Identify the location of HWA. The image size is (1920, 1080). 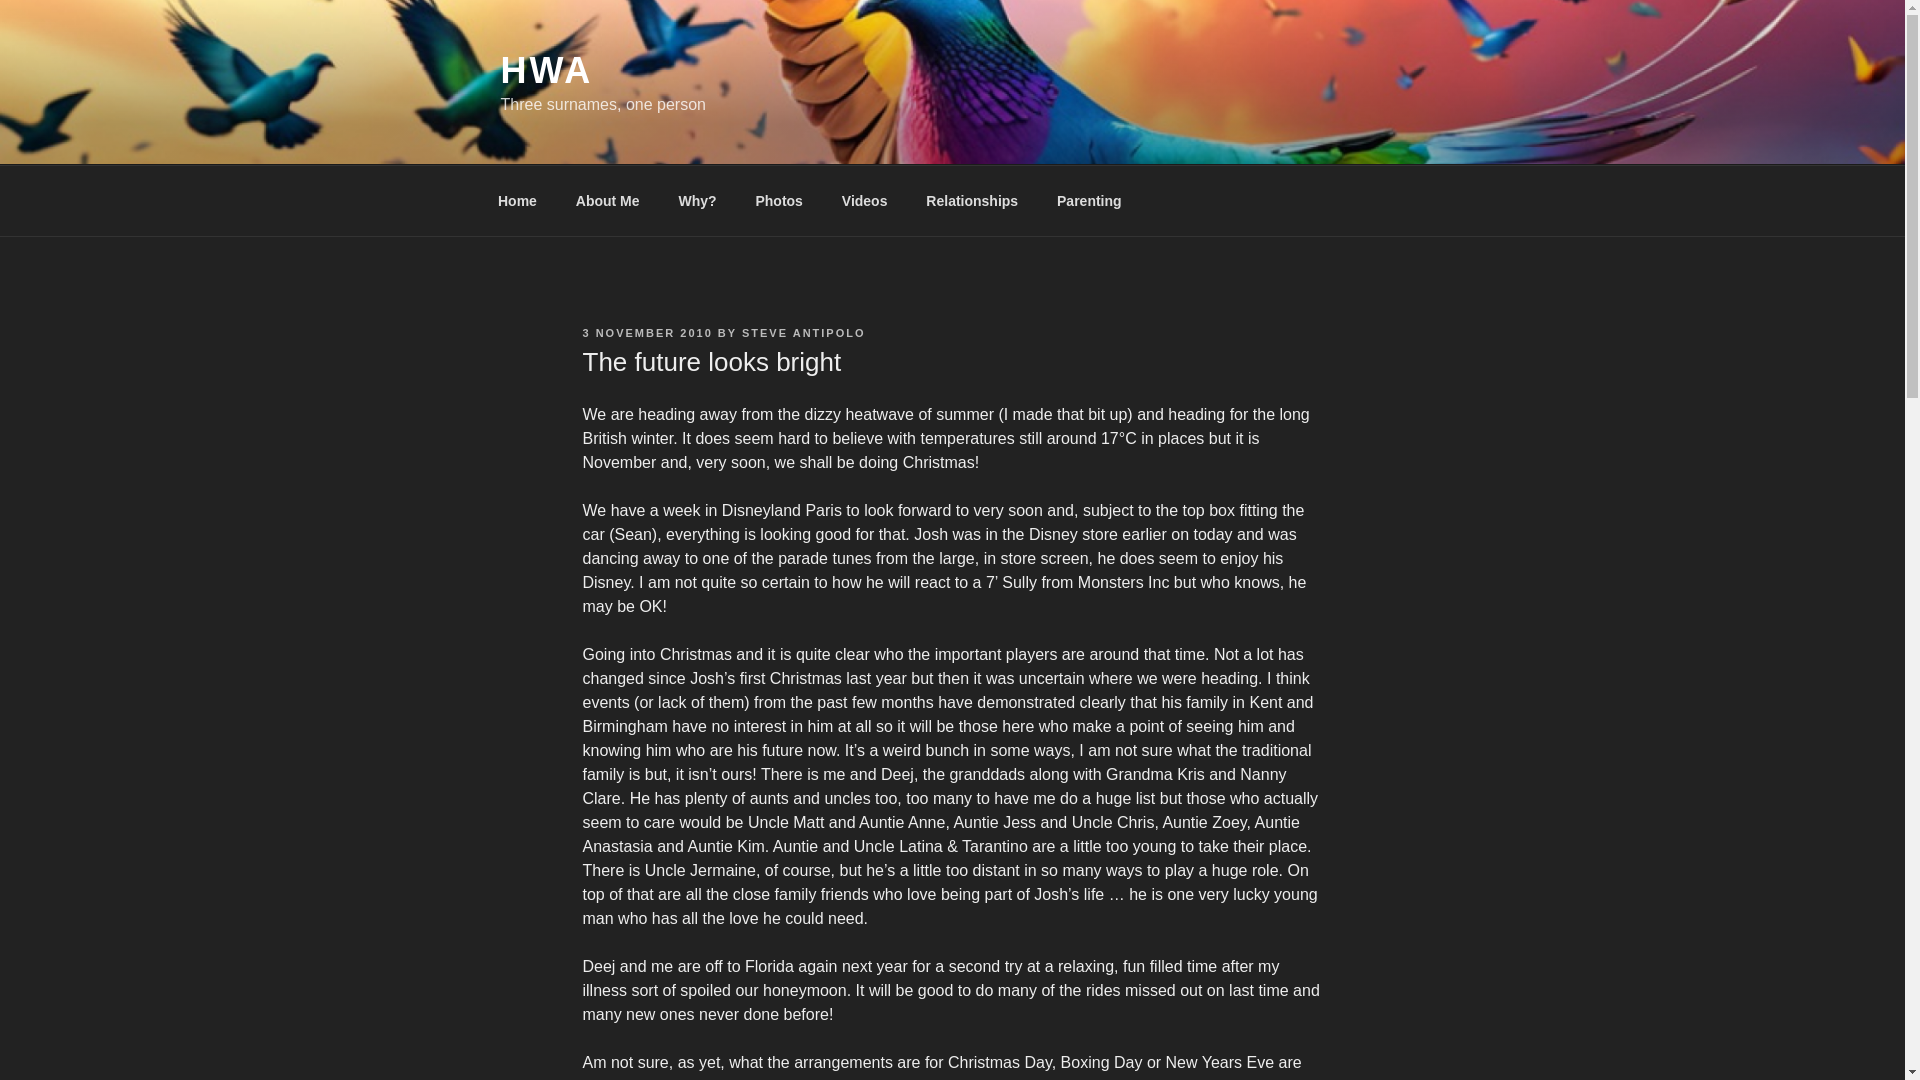
(546, 70).